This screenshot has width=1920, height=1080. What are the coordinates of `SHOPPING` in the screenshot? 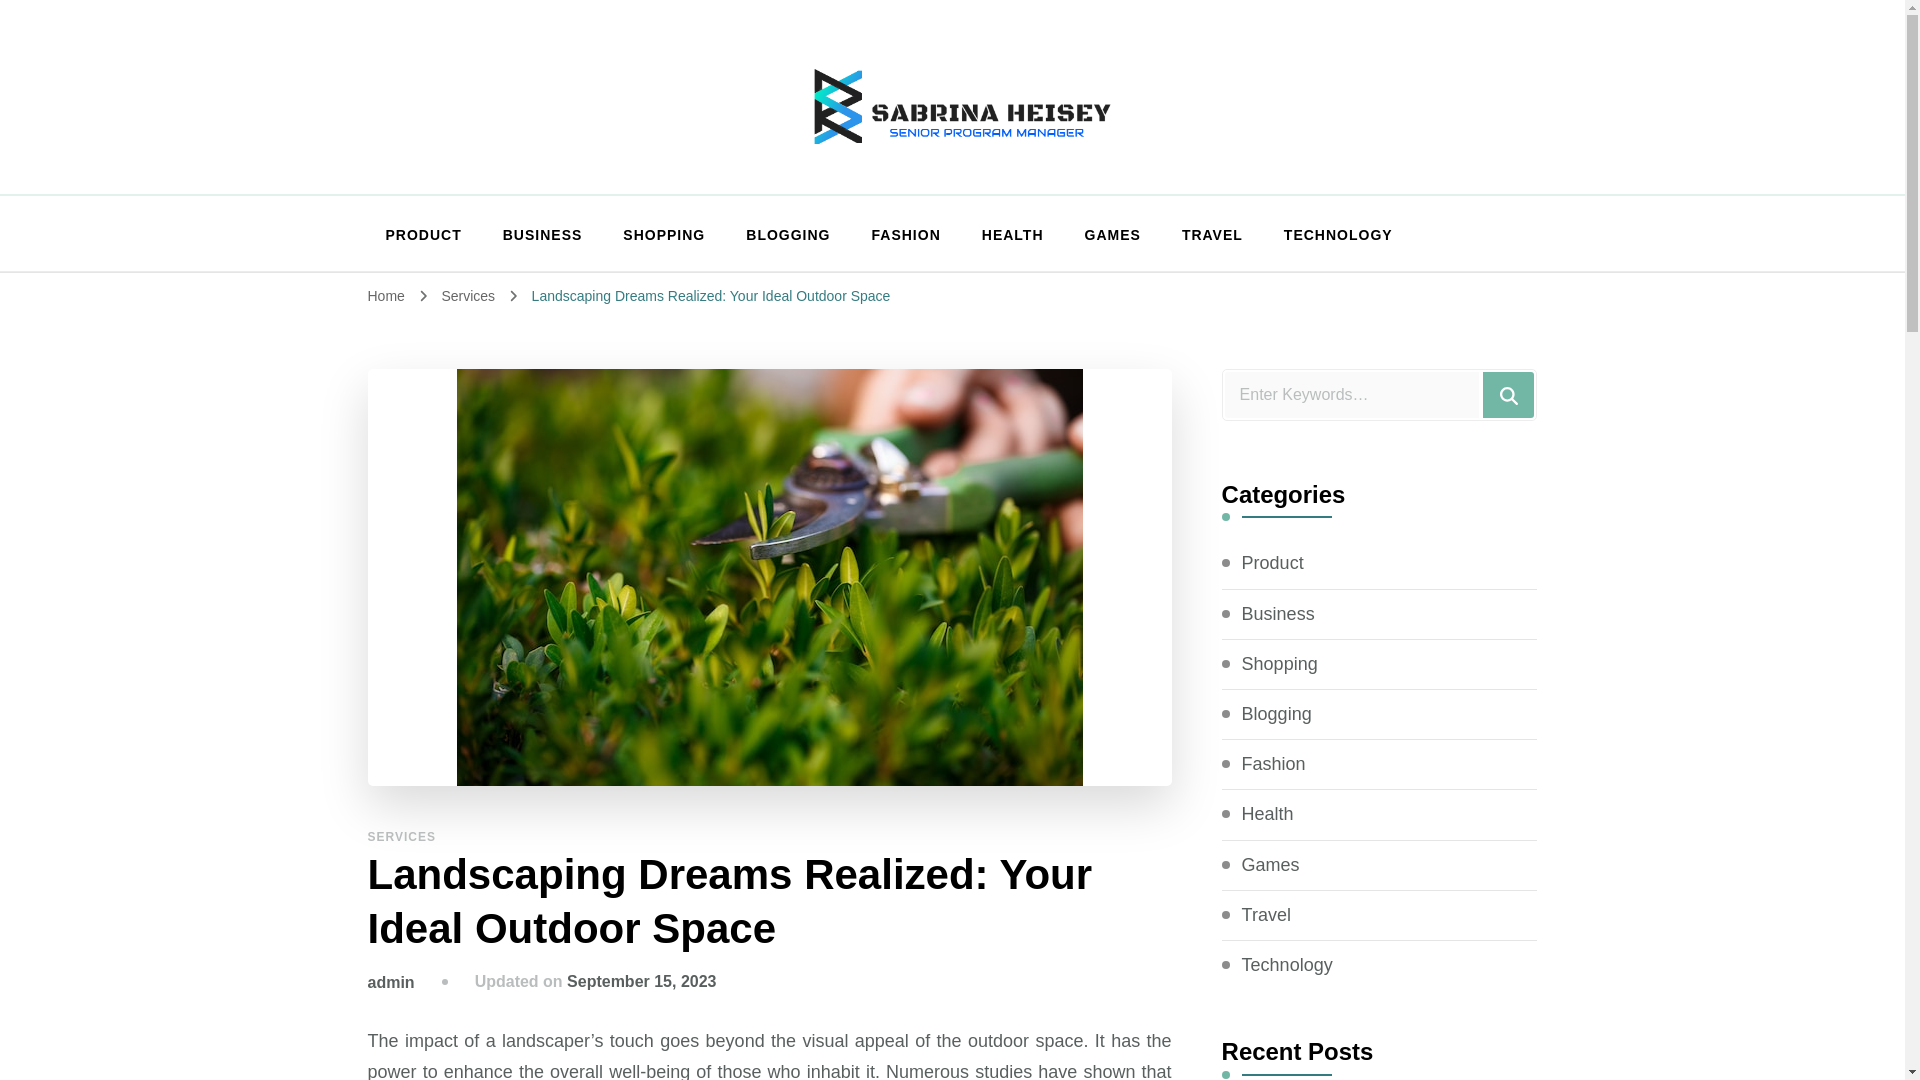 It's located at (664, 236).